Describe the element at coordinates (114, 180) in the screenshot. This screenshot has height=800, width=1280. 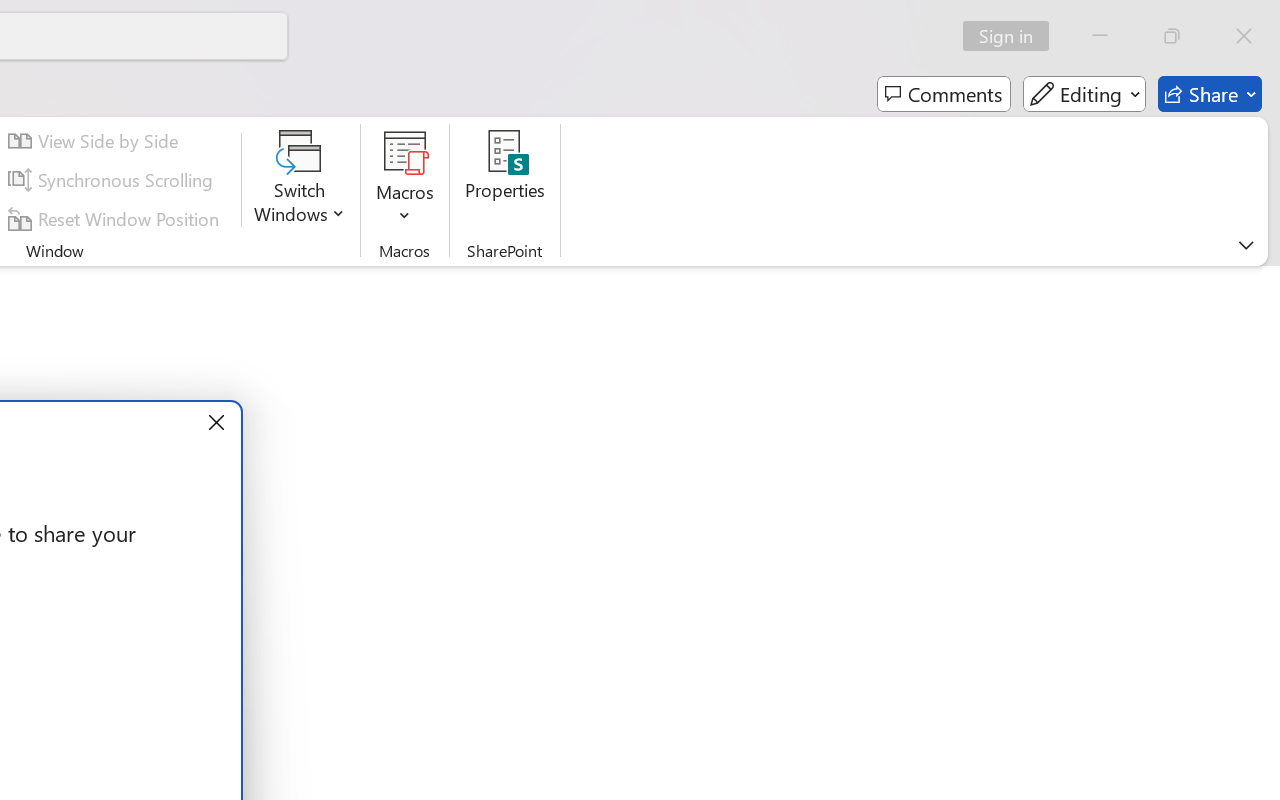
I see `Synchronous Scrolling` at that location.